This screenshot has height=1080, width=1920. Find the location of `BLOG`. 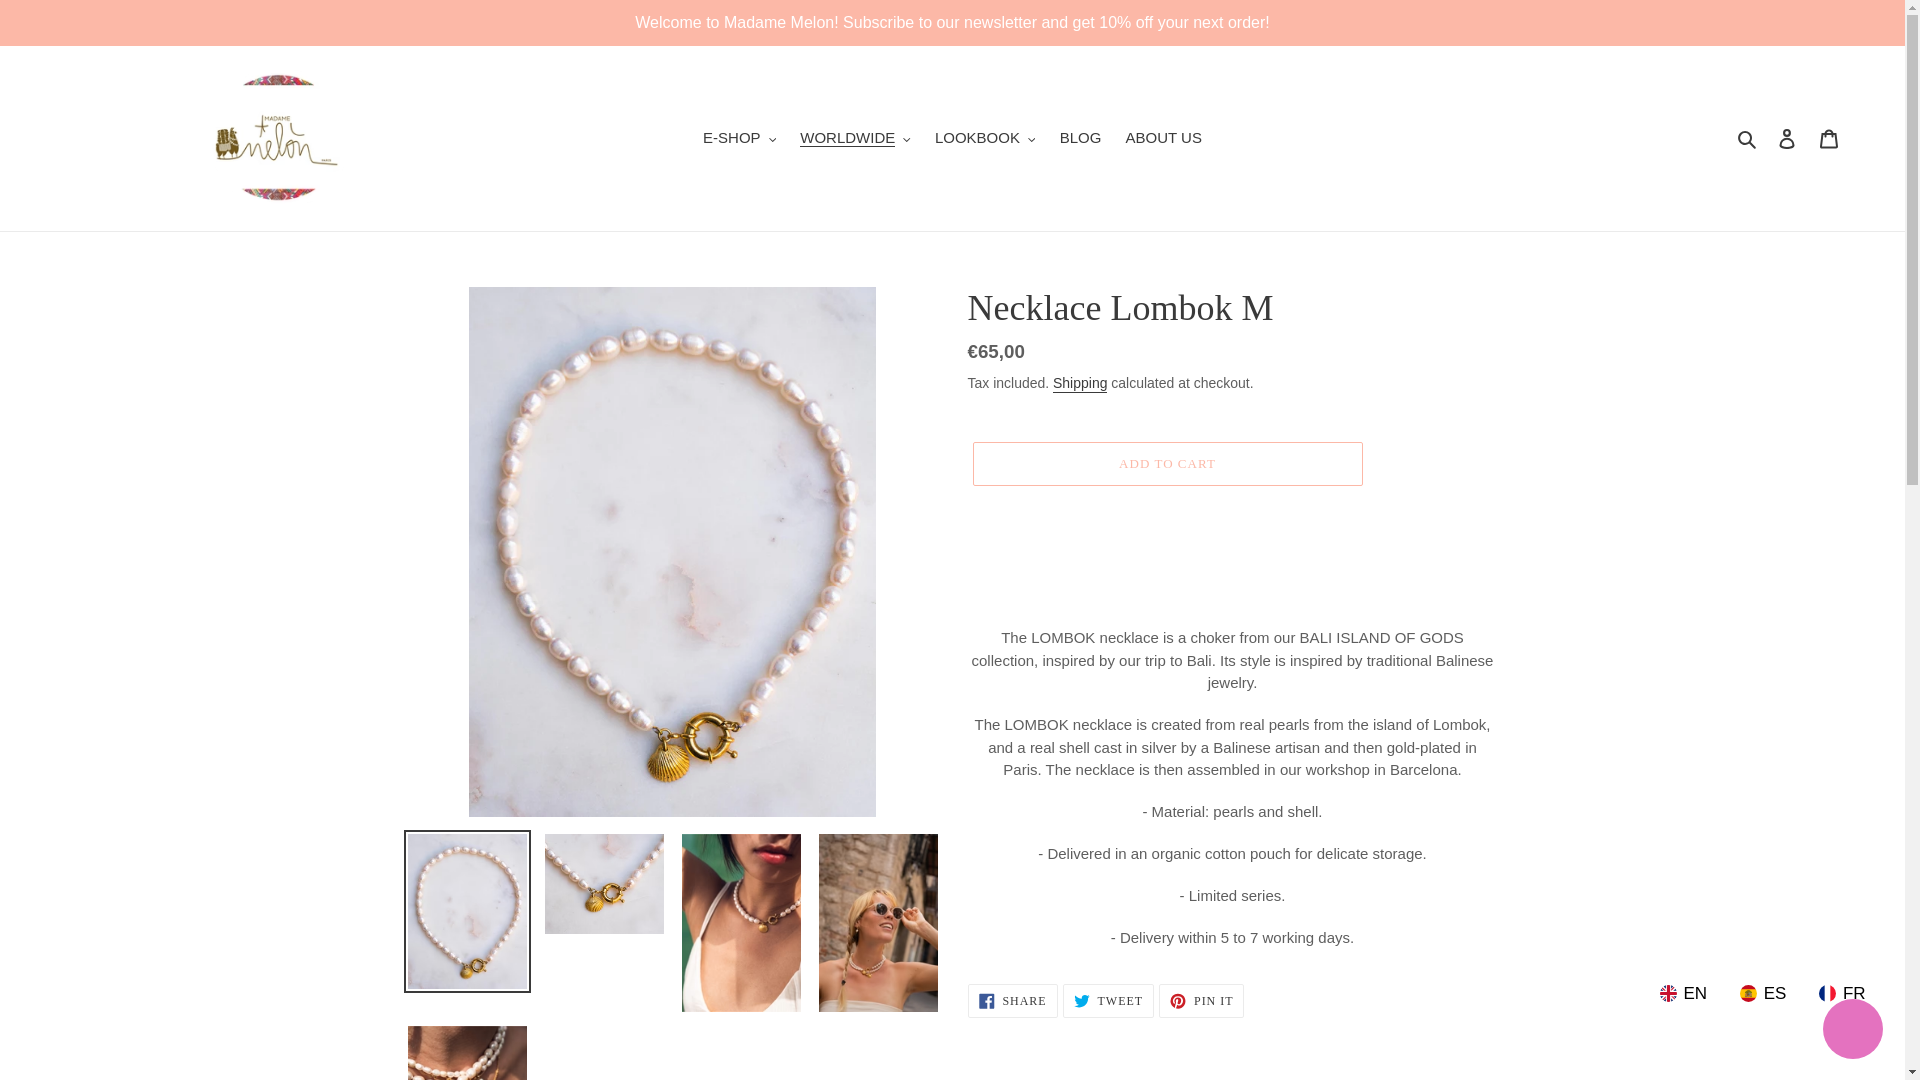

BLOG is located at coordinates (1080, 138).